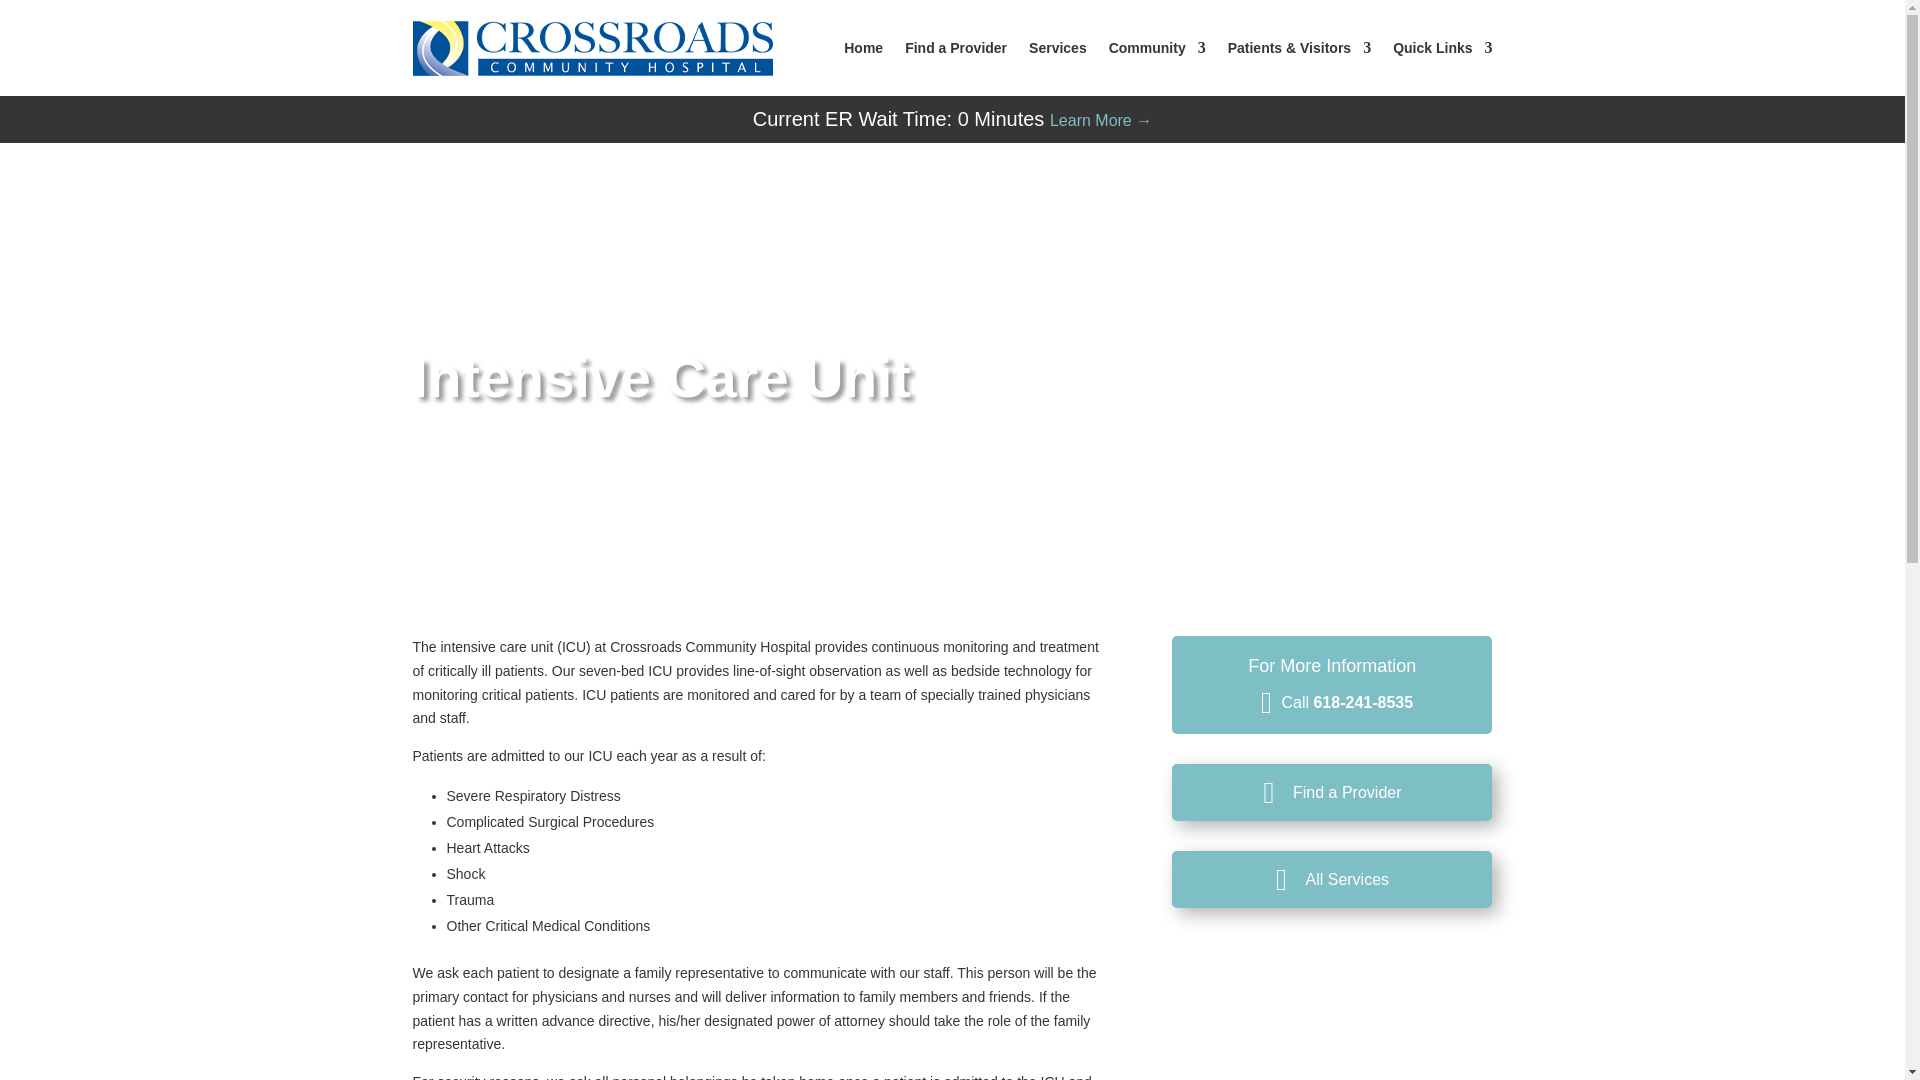 The width and height of the screenshot is (1920, 1080). I want to click on 0, so click(964, 118).